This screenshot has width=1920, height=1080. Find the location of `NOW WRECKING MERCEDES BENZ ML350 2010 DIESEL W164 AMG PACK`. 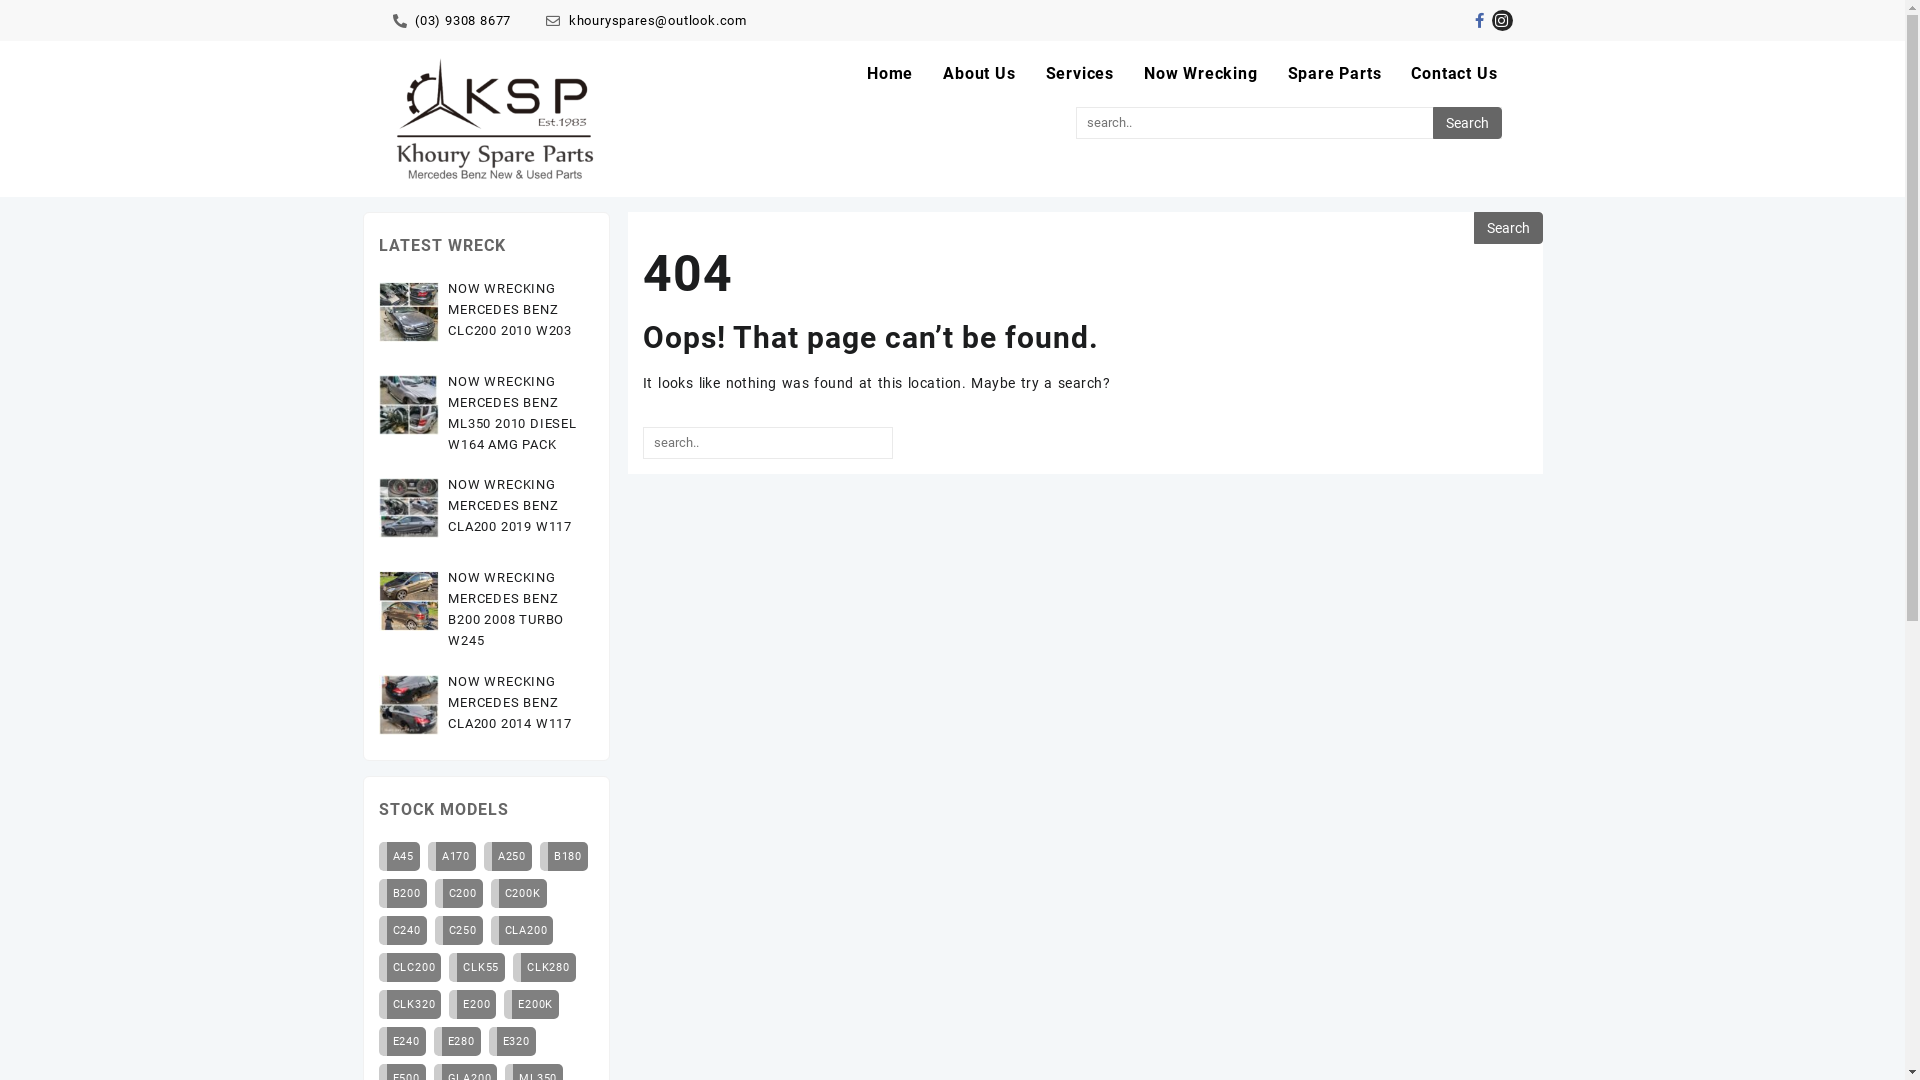

NOW WRECKING MERCEDES BENZ ML350 2010 DIESEL W164 AMG PACK is located at coordinates (512, 412).